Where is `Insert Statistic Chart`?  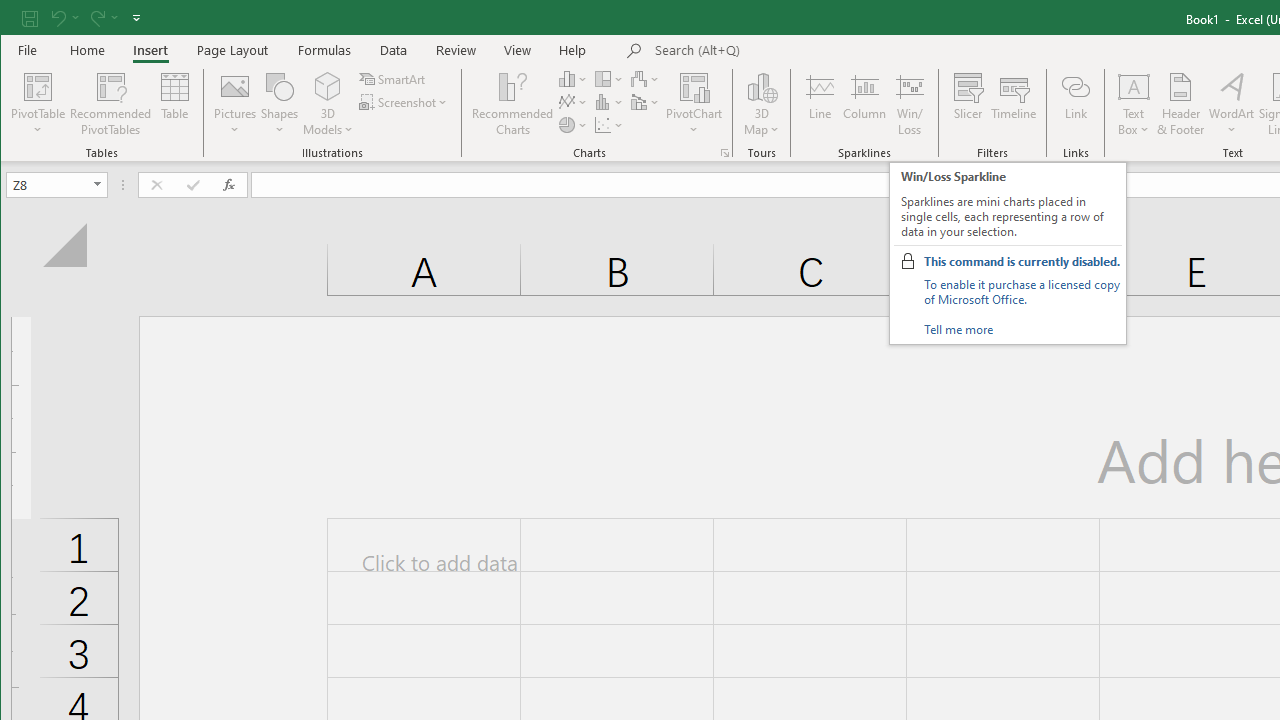 Insert Statistic Chart is located at coordinates (610, 102).